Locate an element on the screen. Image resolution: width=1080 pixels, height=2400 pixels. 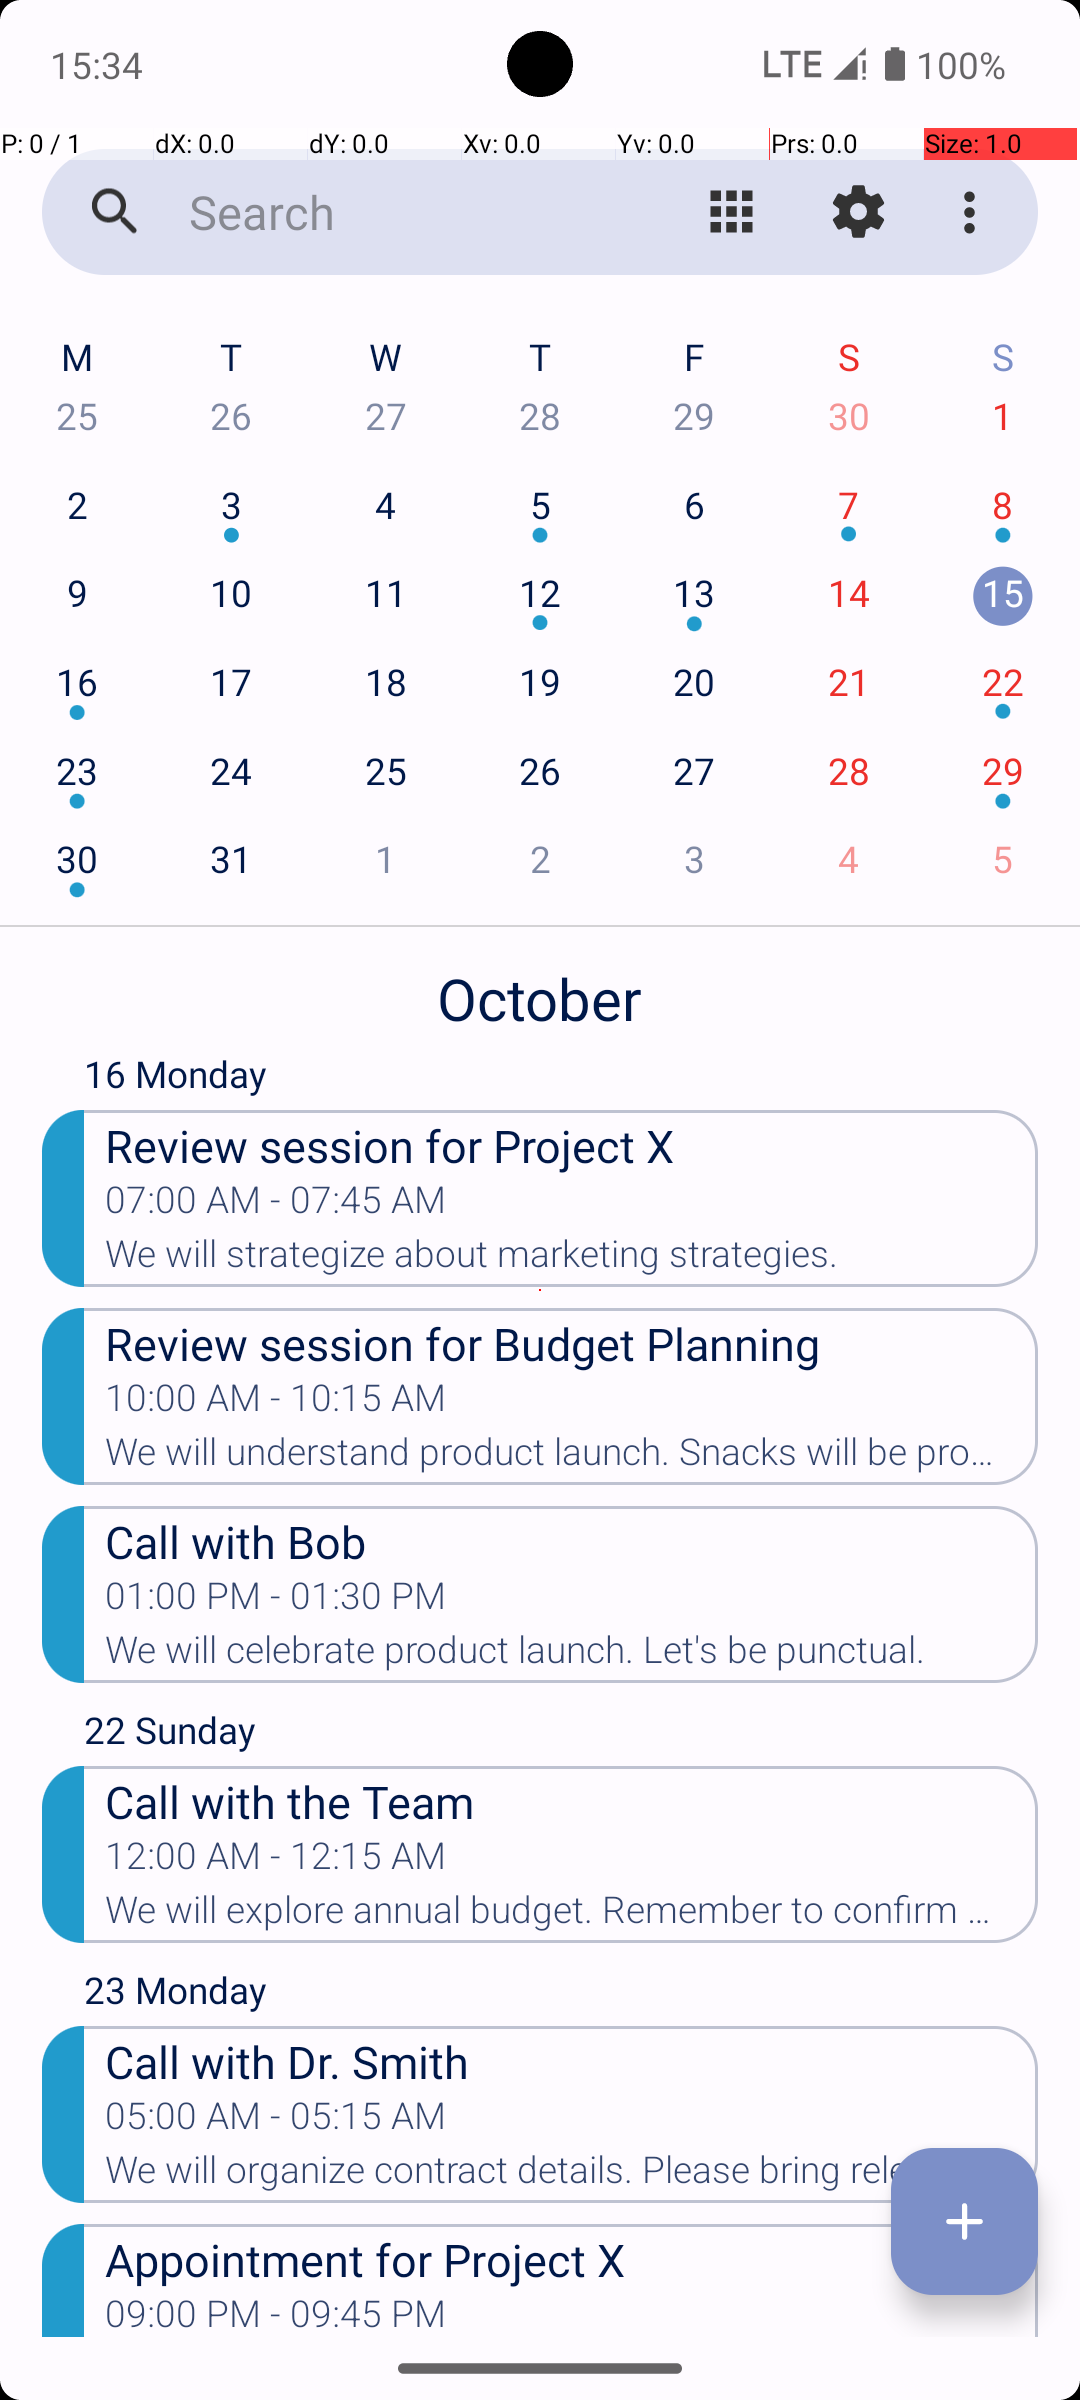
22 Sunday is located at coordinates (561, 1735).